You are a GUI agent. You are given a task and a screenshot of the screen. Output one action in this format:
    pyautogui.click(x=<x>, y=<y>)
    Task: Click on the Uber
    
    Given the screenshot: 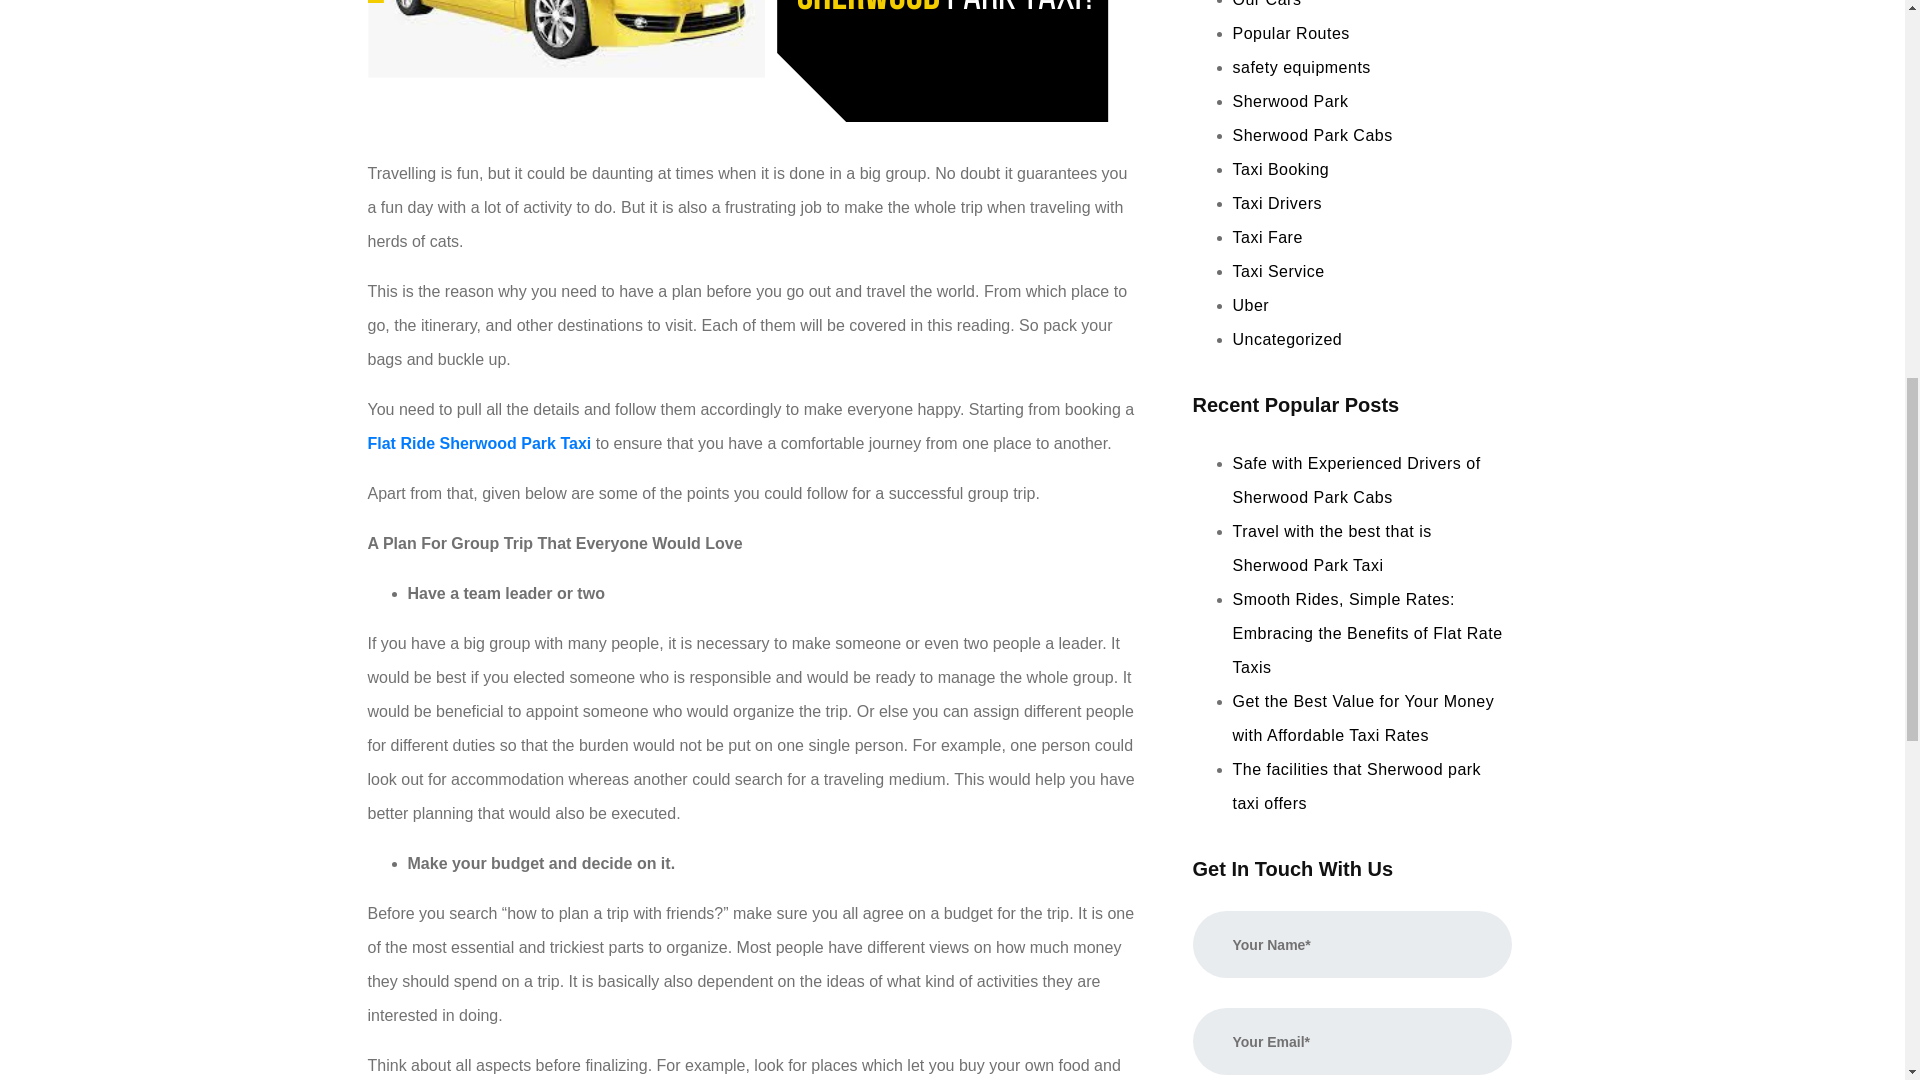 What is the action you would take?
    pyautogui.click(x=1250, y=306)
    